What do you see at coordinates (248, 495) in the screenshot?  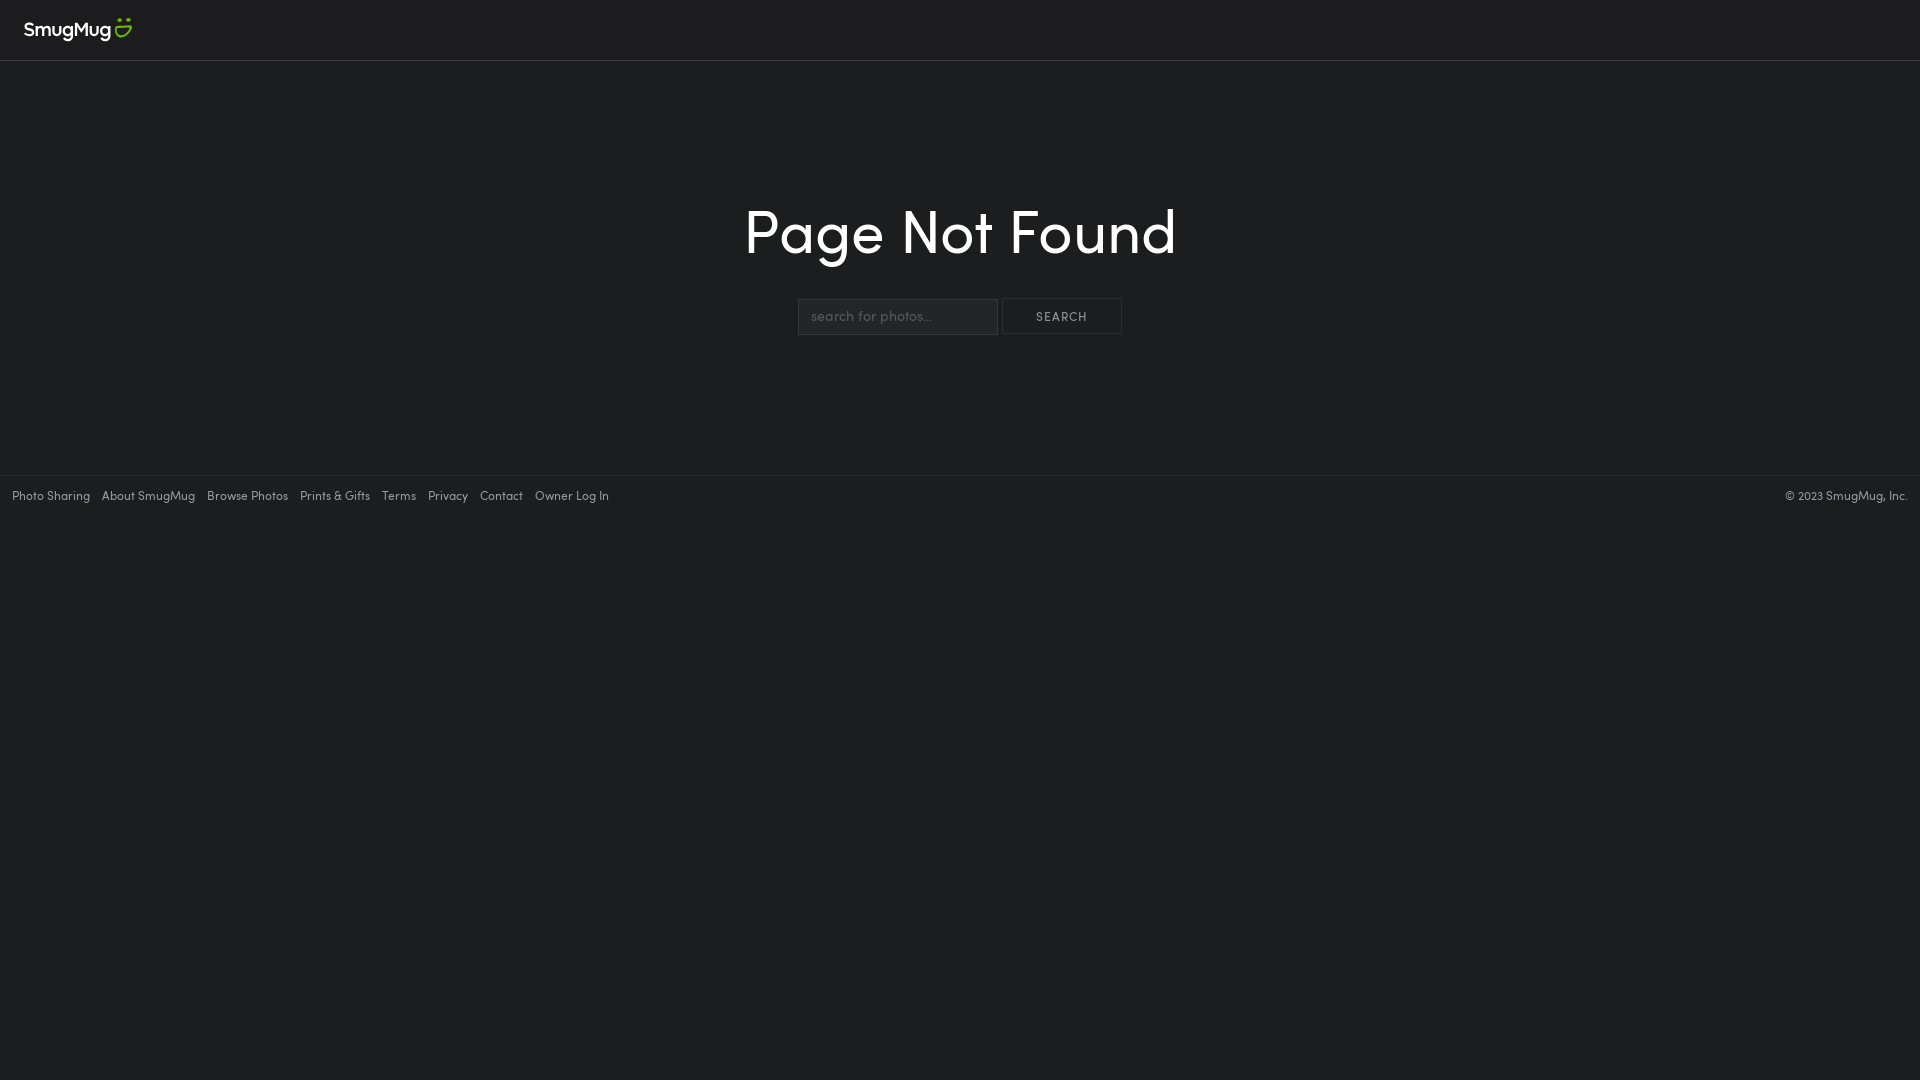 I see `Browse Photos` at bounding box center [248, 495].